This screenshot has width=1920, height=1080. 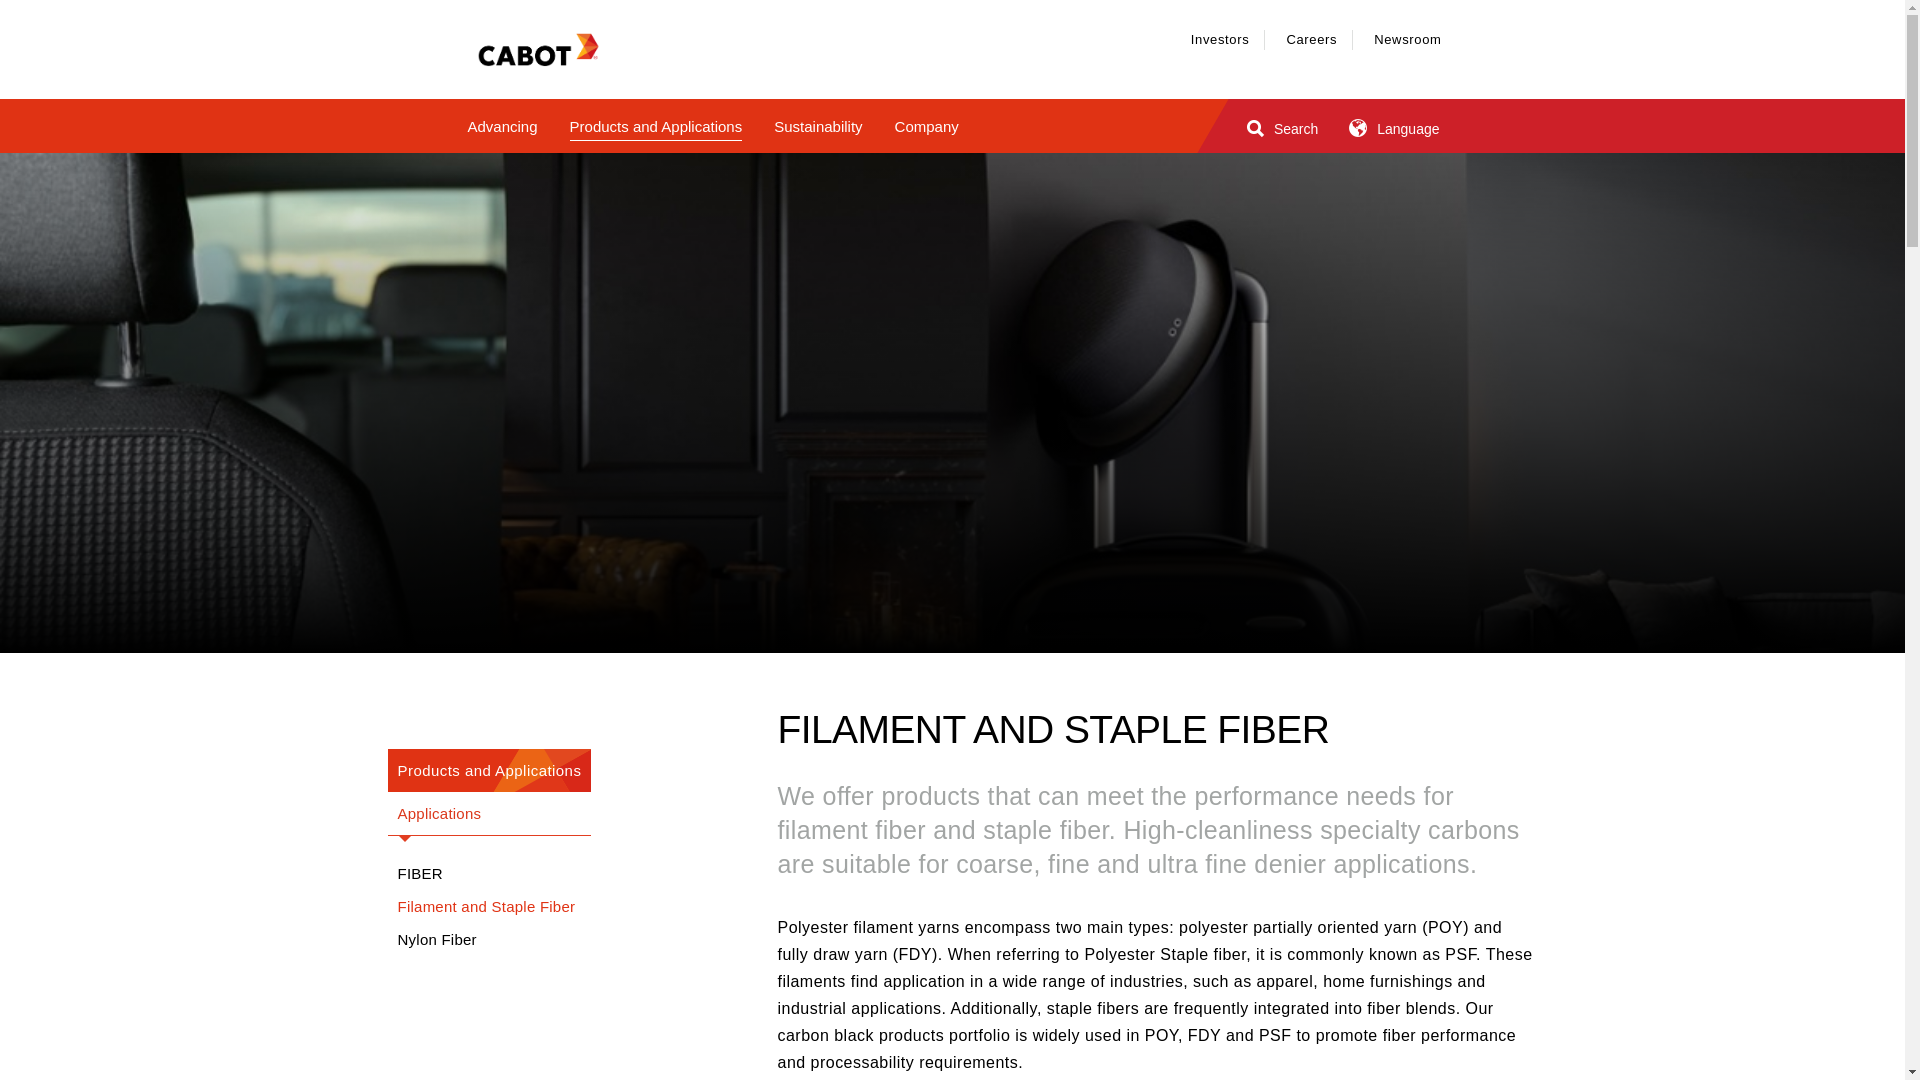 What do you see at coordinates (1390, 125) in the screenshot?
I see `Language` at bounding box center [1390, 125].